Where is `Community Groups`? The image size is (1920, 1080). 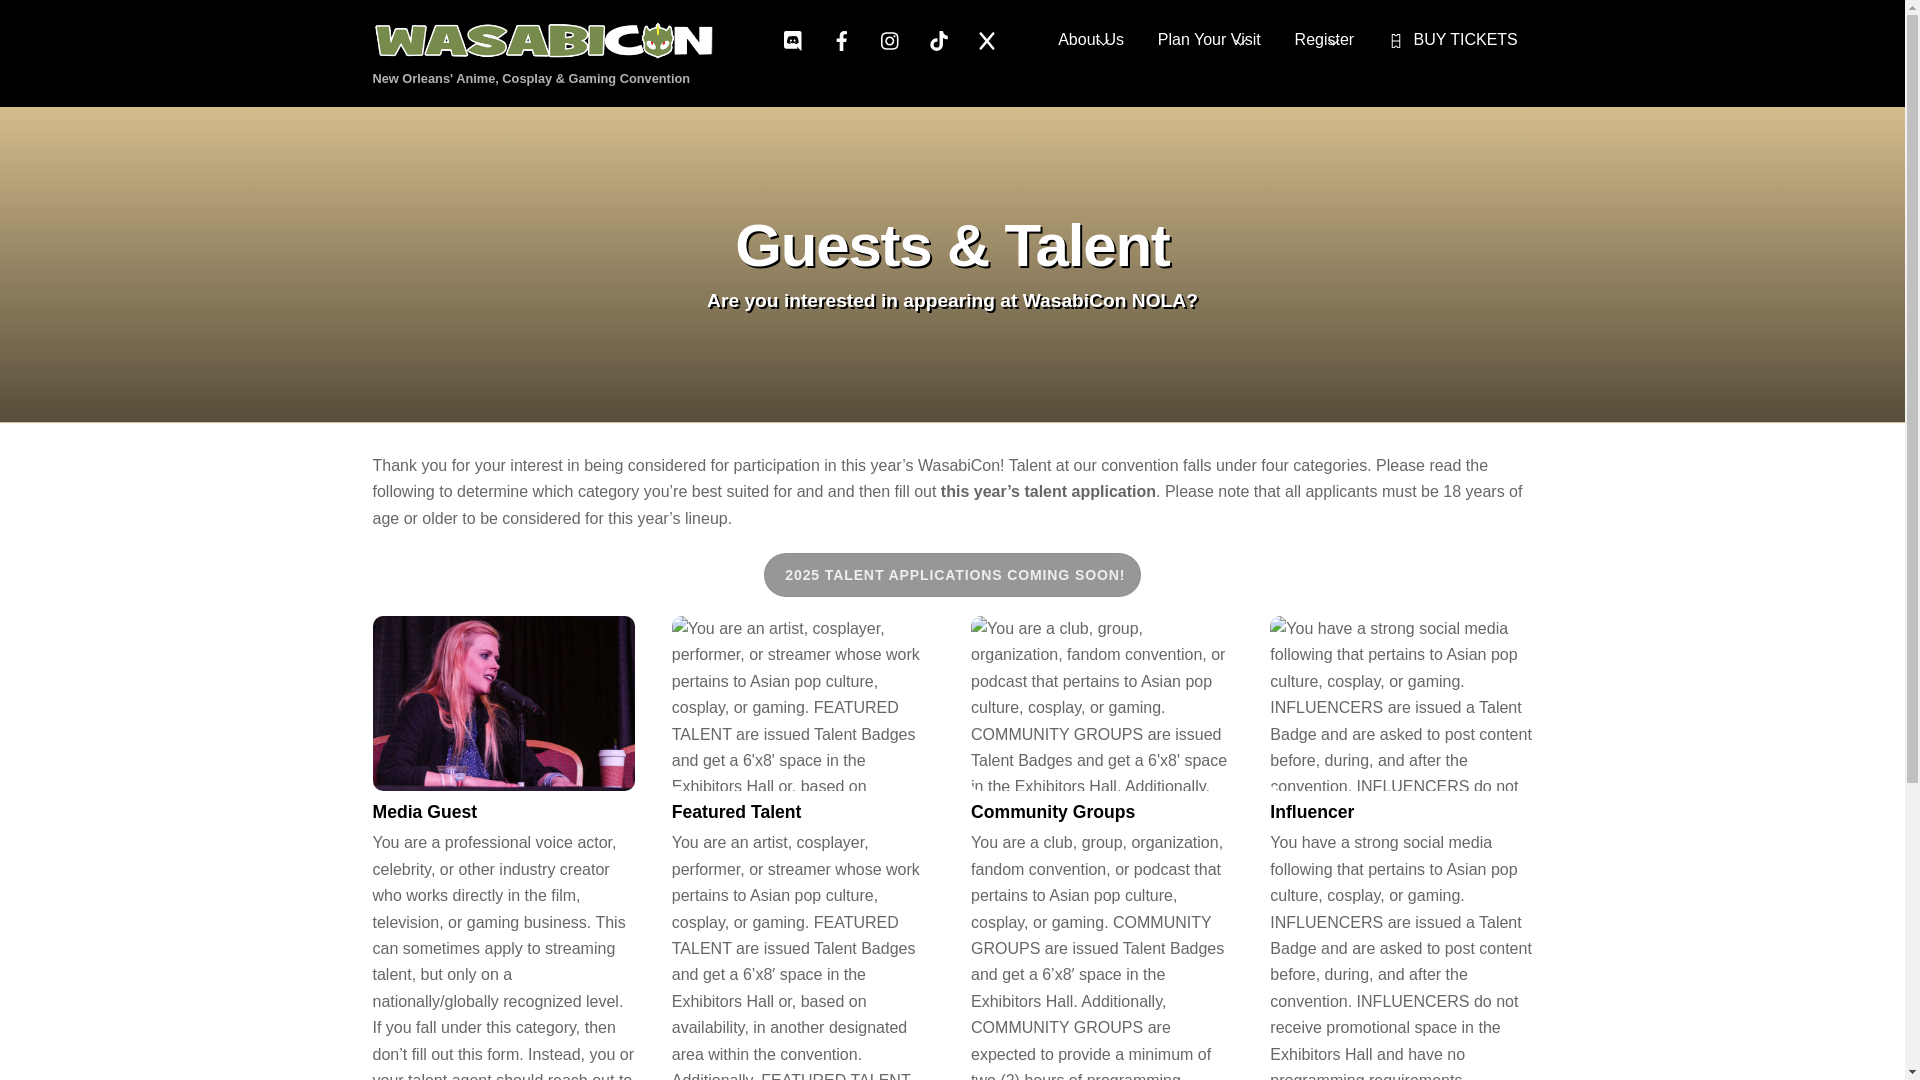
Community Groups is located at coordinates (1102, 702).